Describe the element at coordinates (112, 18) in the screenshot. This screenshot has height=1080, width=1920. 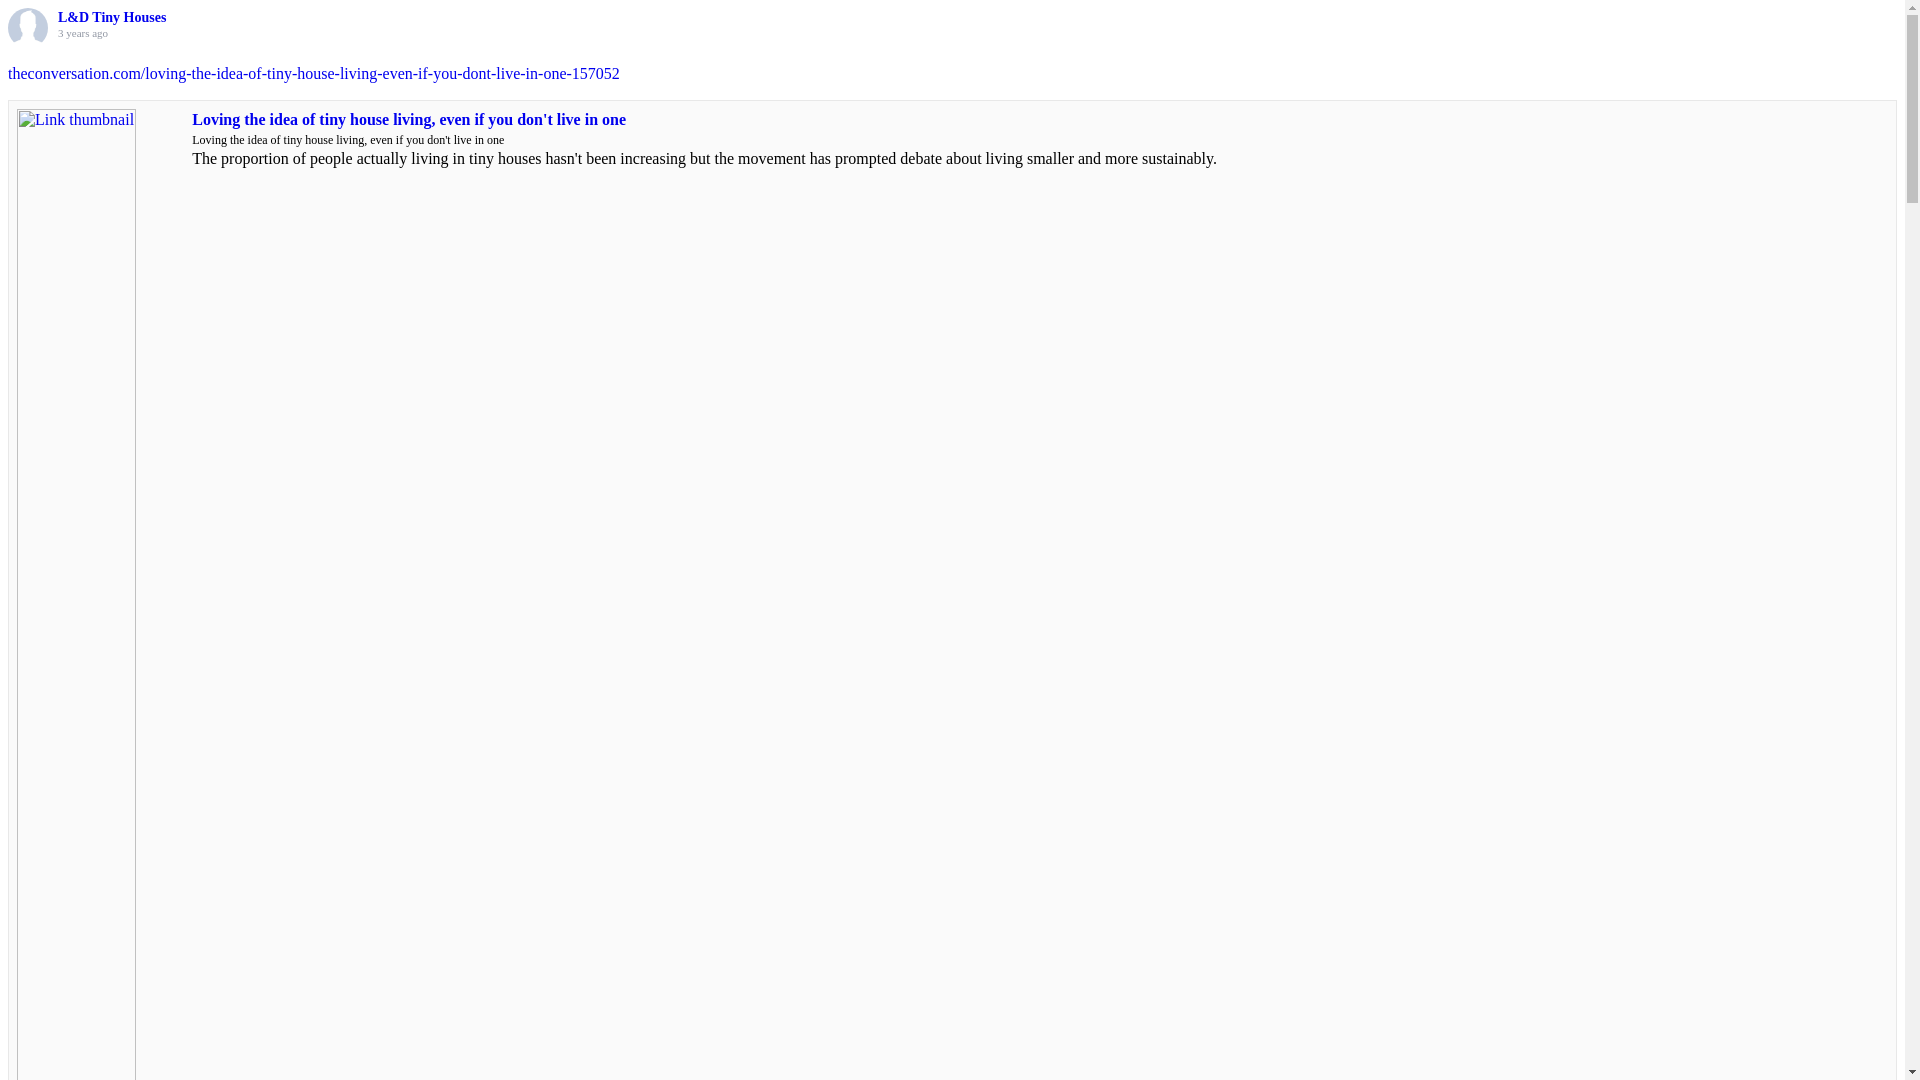
I see `L&D Tiny Houses` at that location.